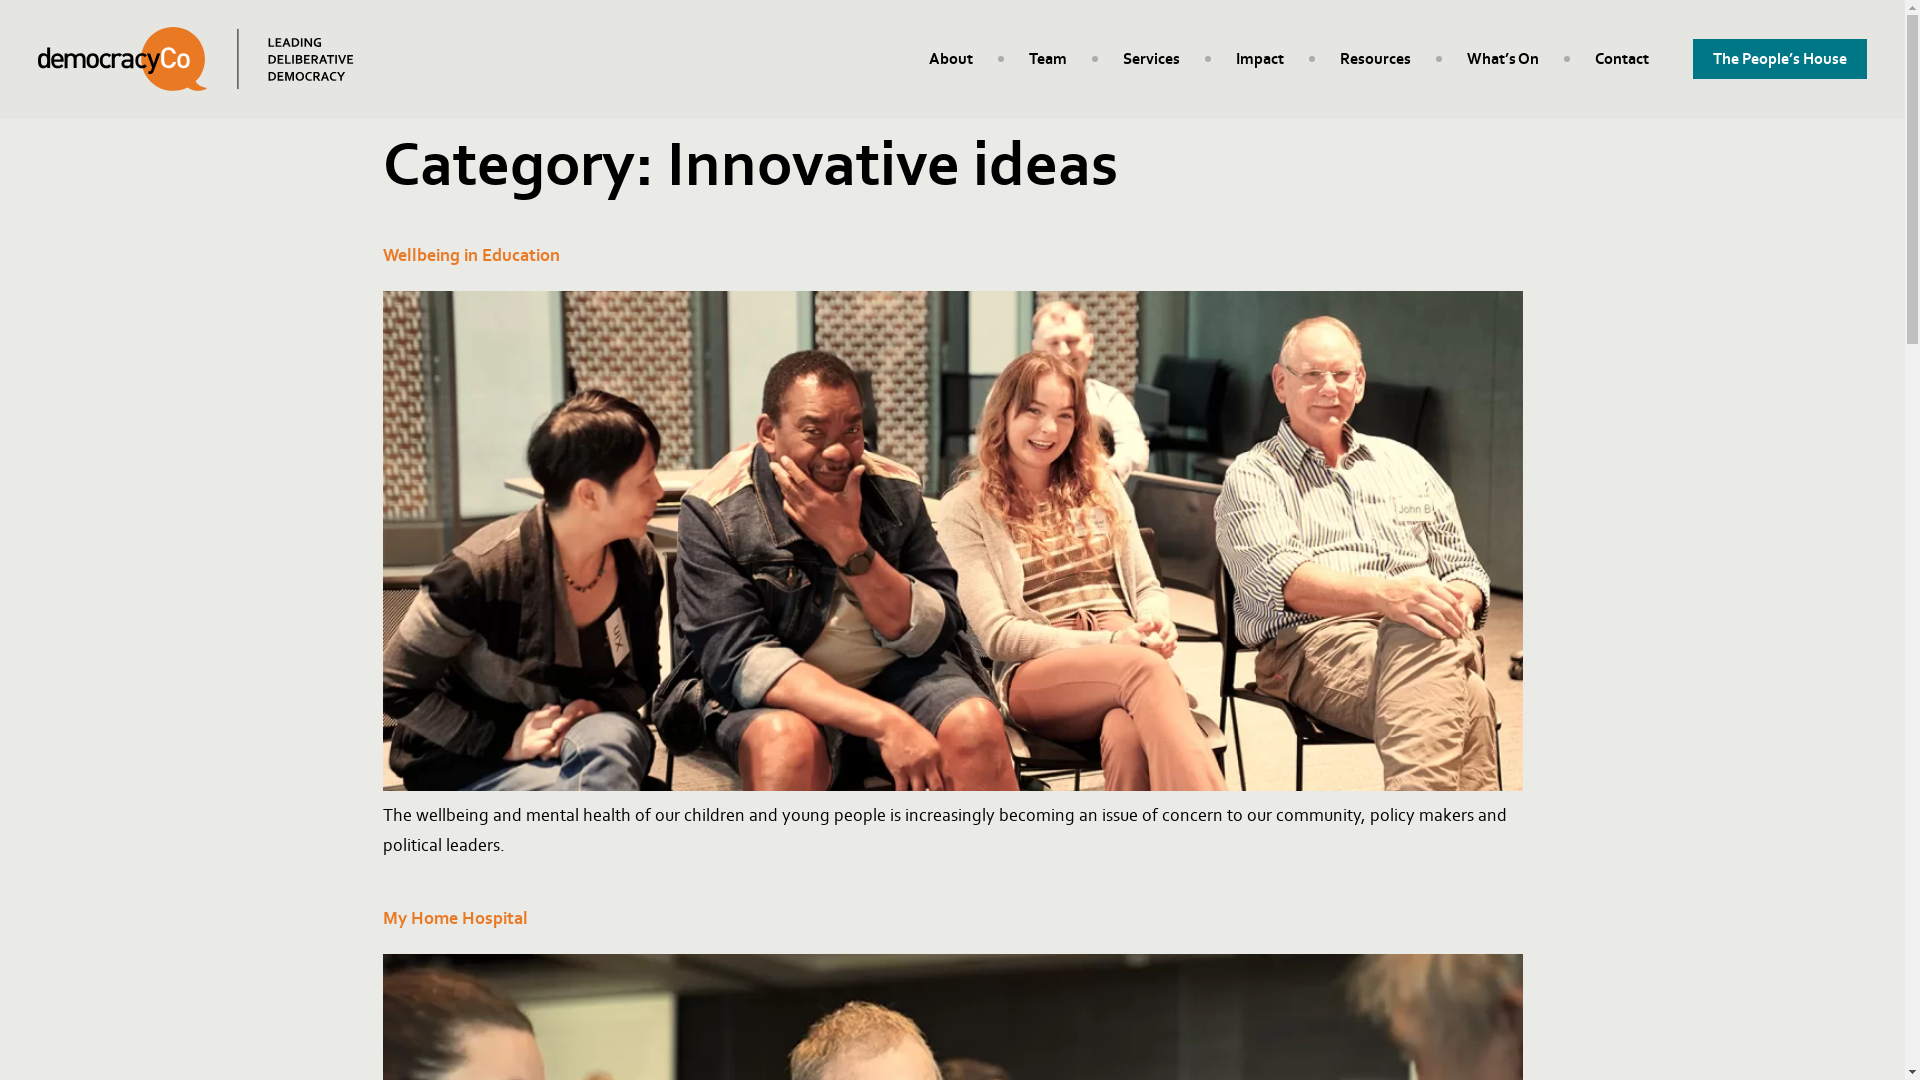  Describe the element at coordinates (470, 255) in the screenshot. I see `Wellbeing in Education` at that location.